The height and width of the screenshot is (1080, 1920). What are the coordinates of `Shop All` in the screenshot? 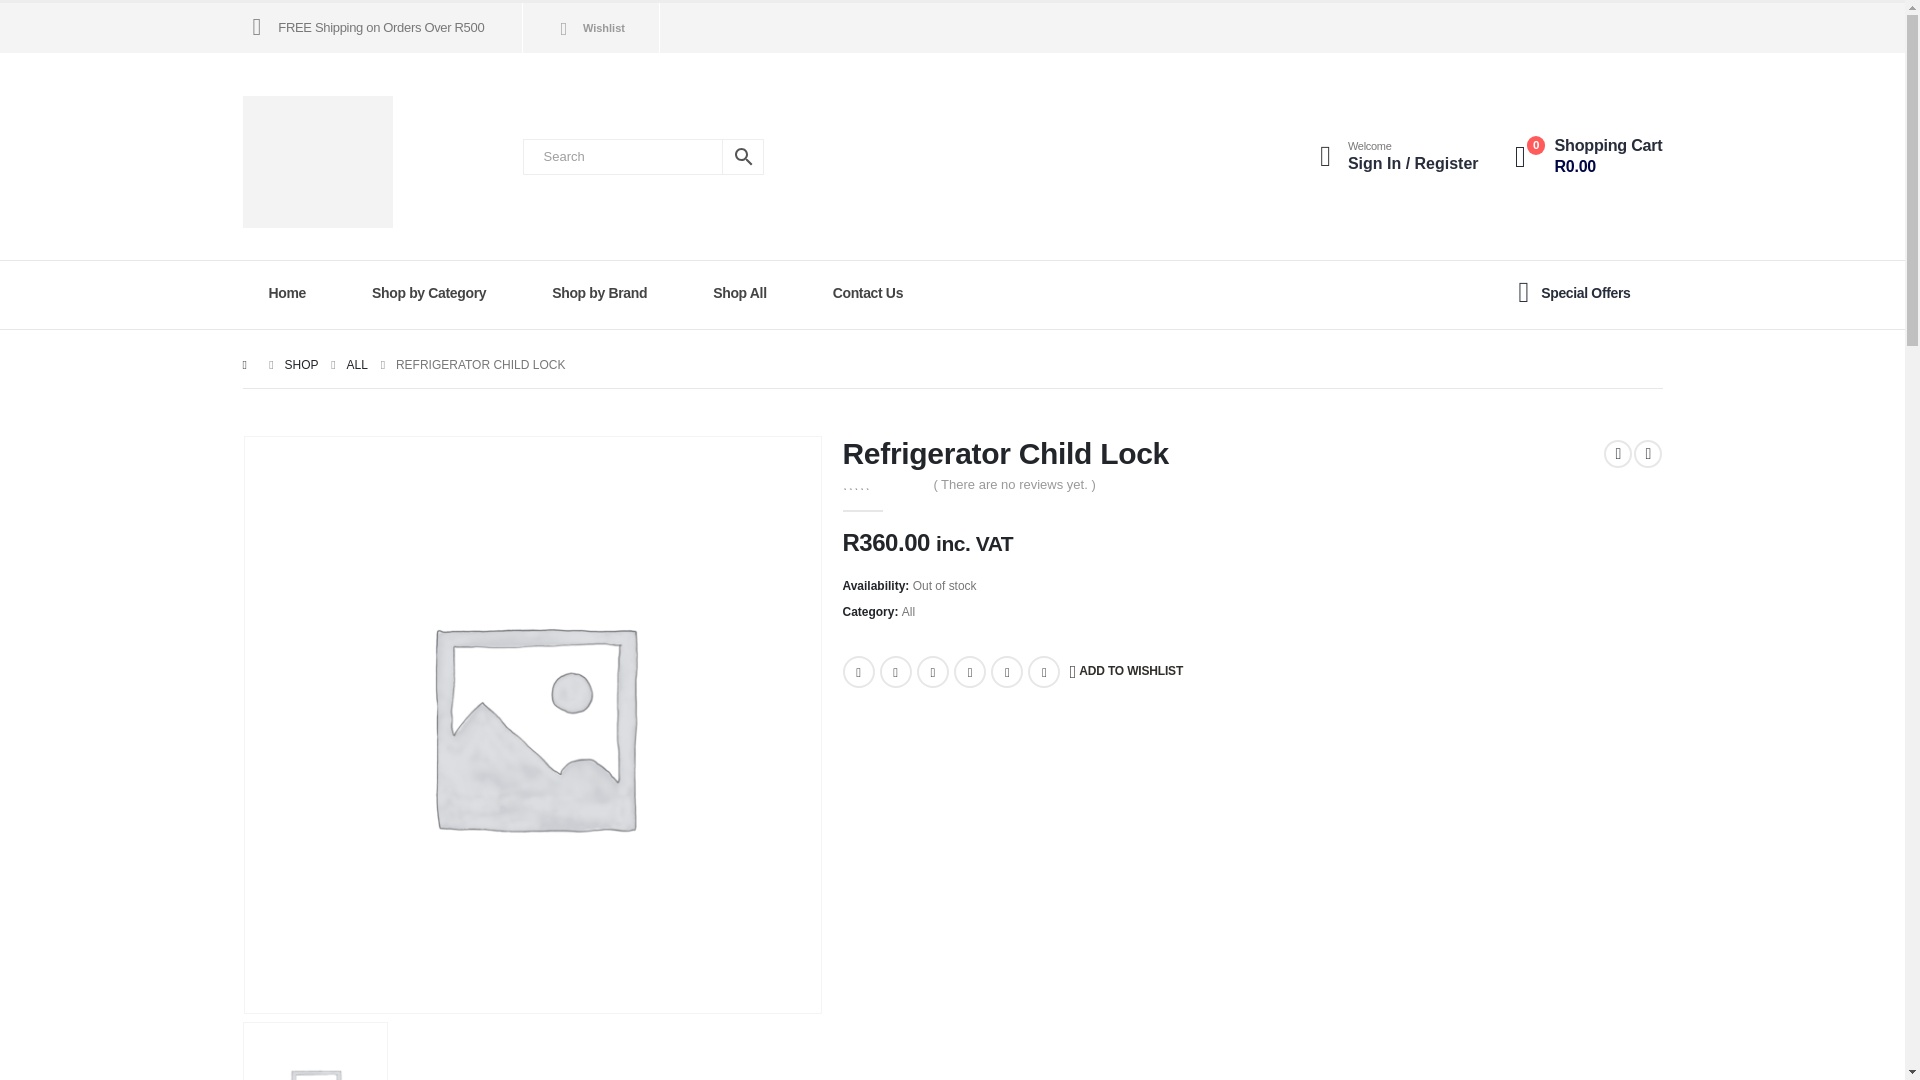 It's located at (746, 293).